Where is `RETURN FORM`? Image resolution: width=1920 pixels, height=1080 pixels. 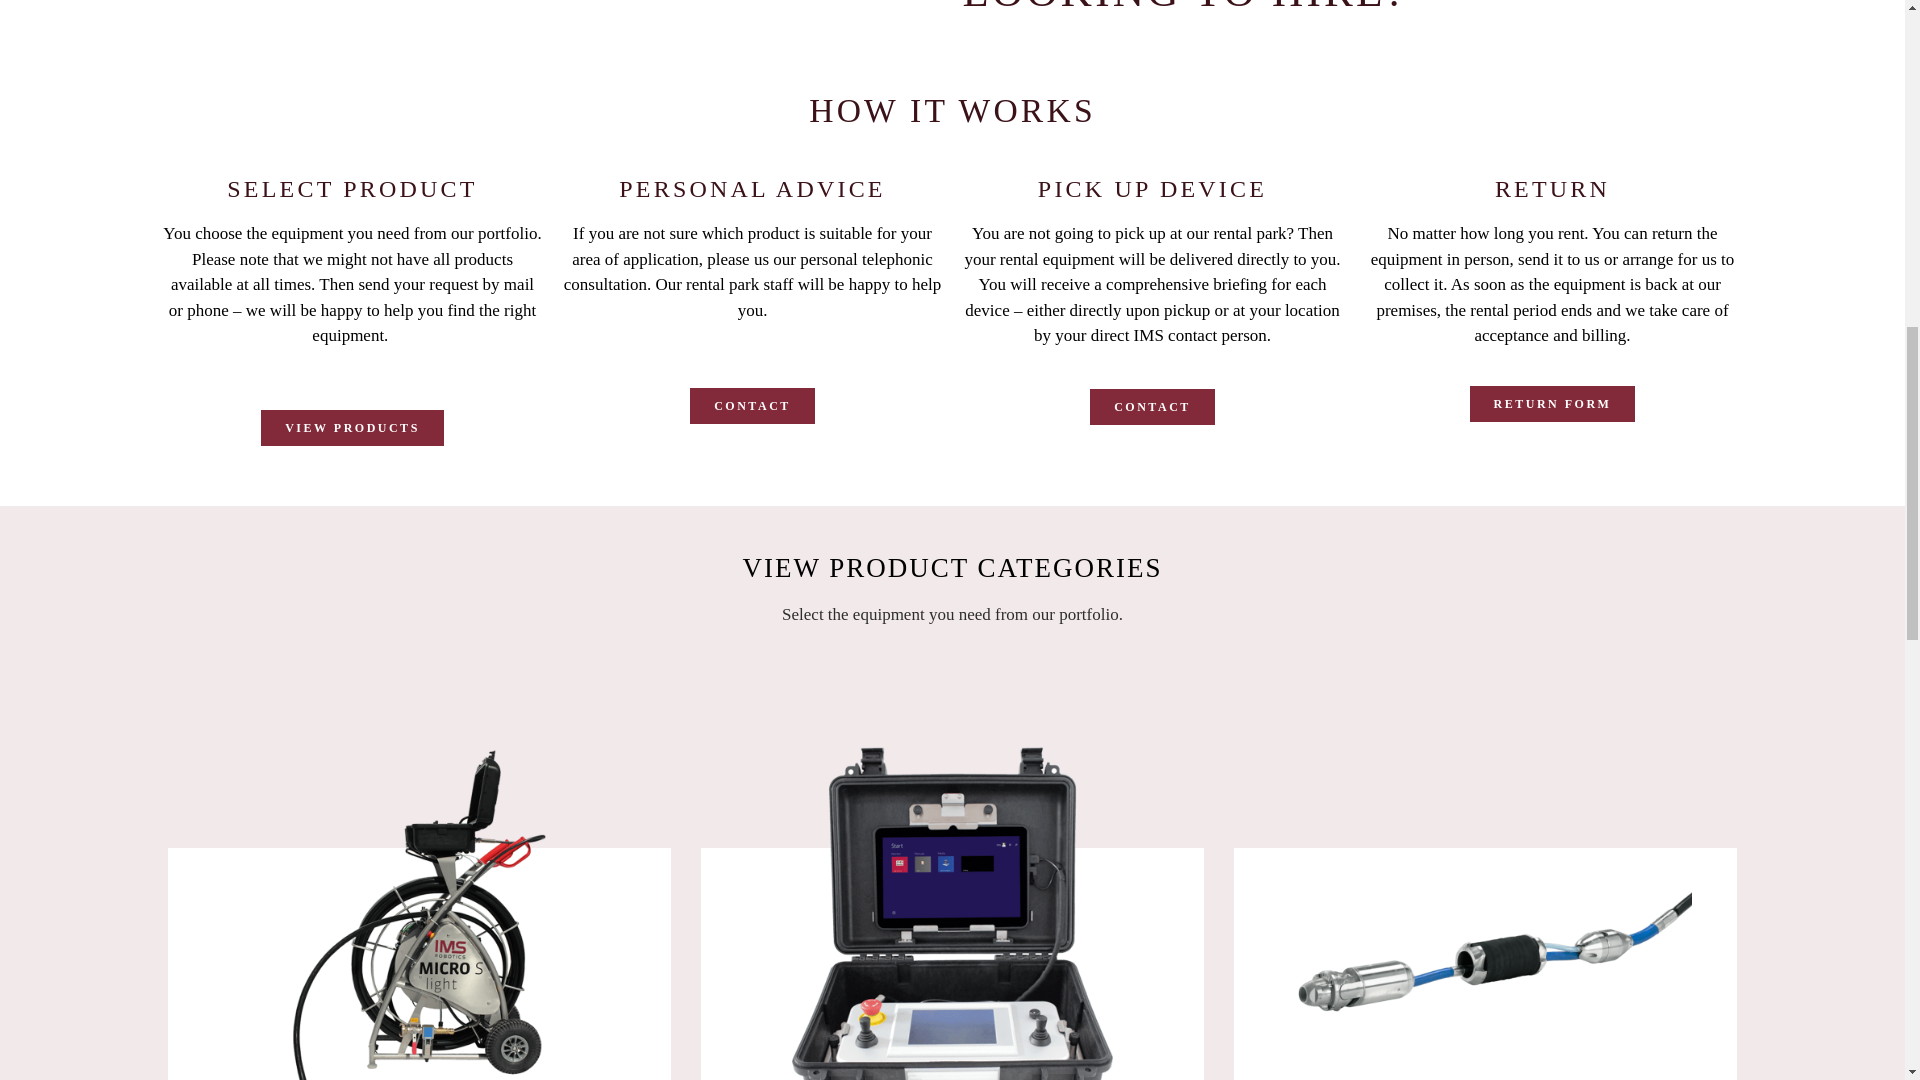
RETURN FORM is located at coordinates (1552, 404).